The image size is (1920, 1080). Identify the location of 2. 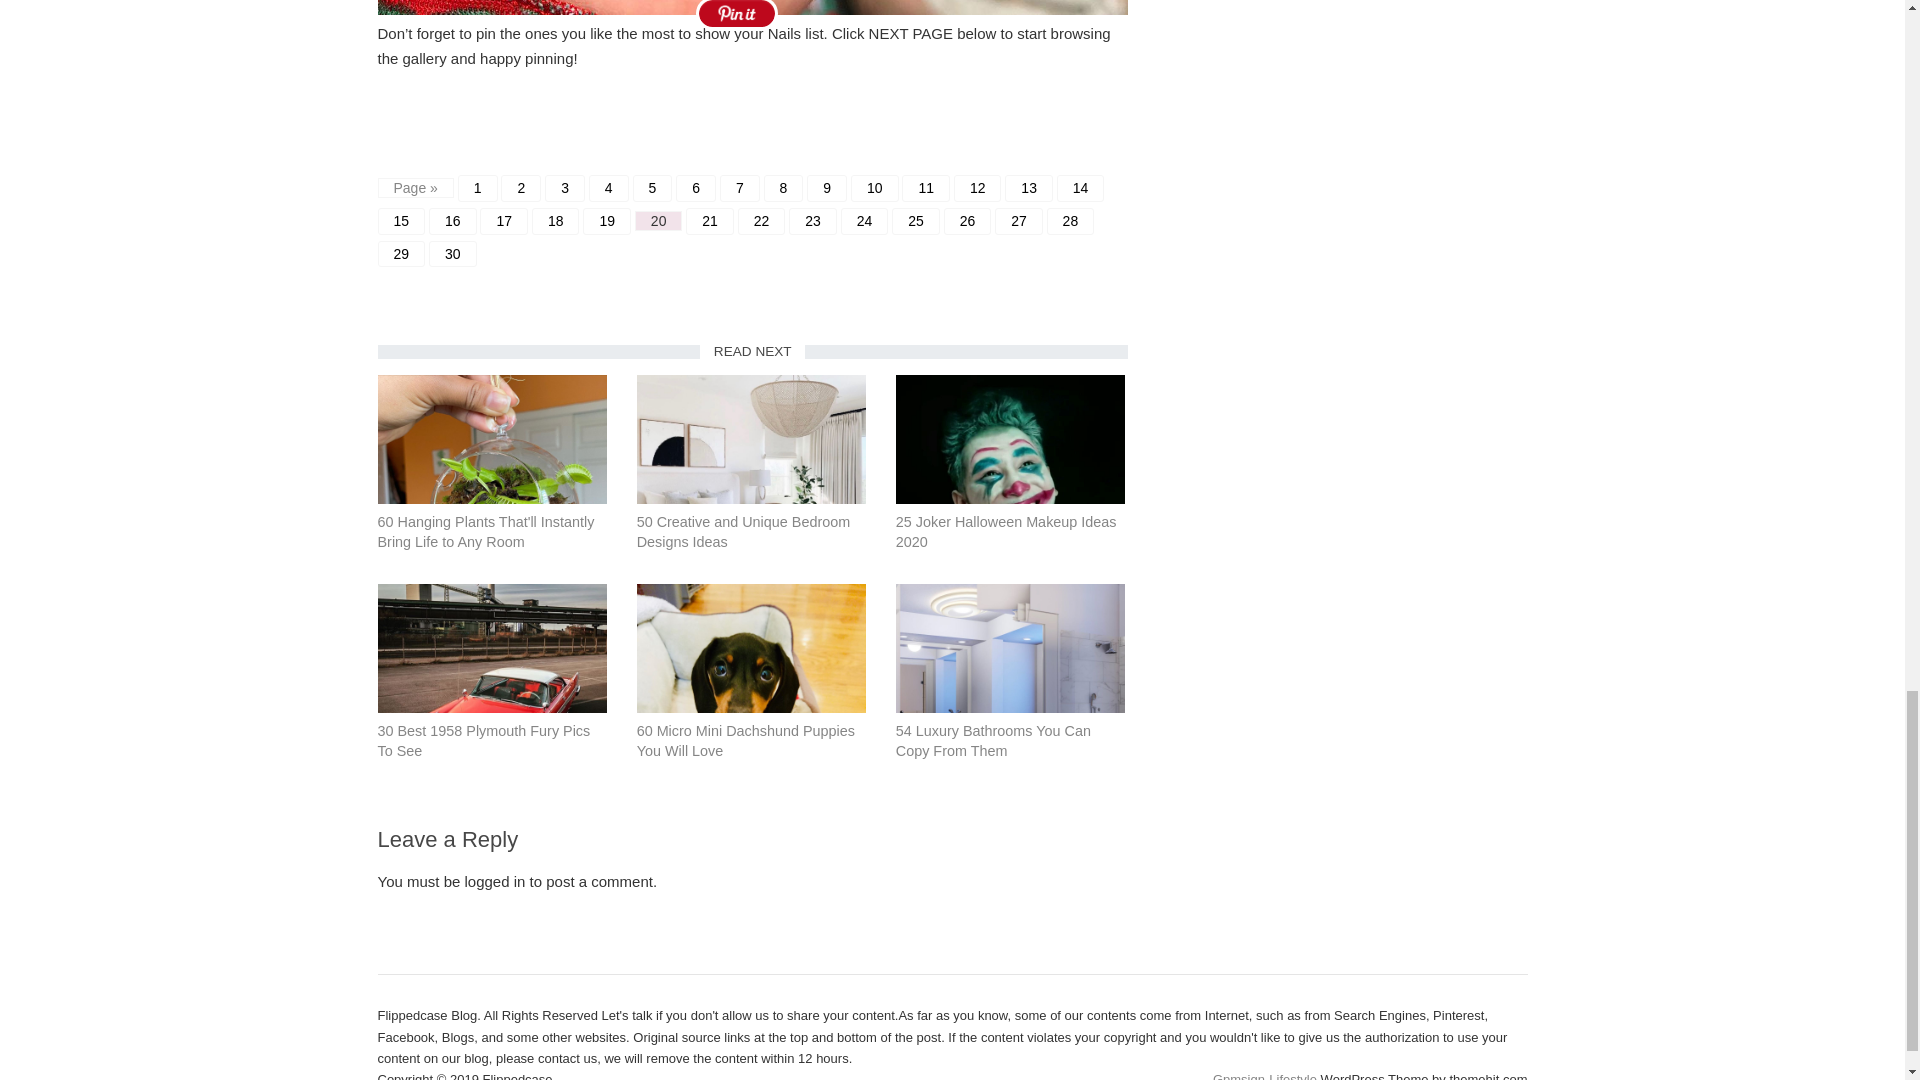
(521, 188).